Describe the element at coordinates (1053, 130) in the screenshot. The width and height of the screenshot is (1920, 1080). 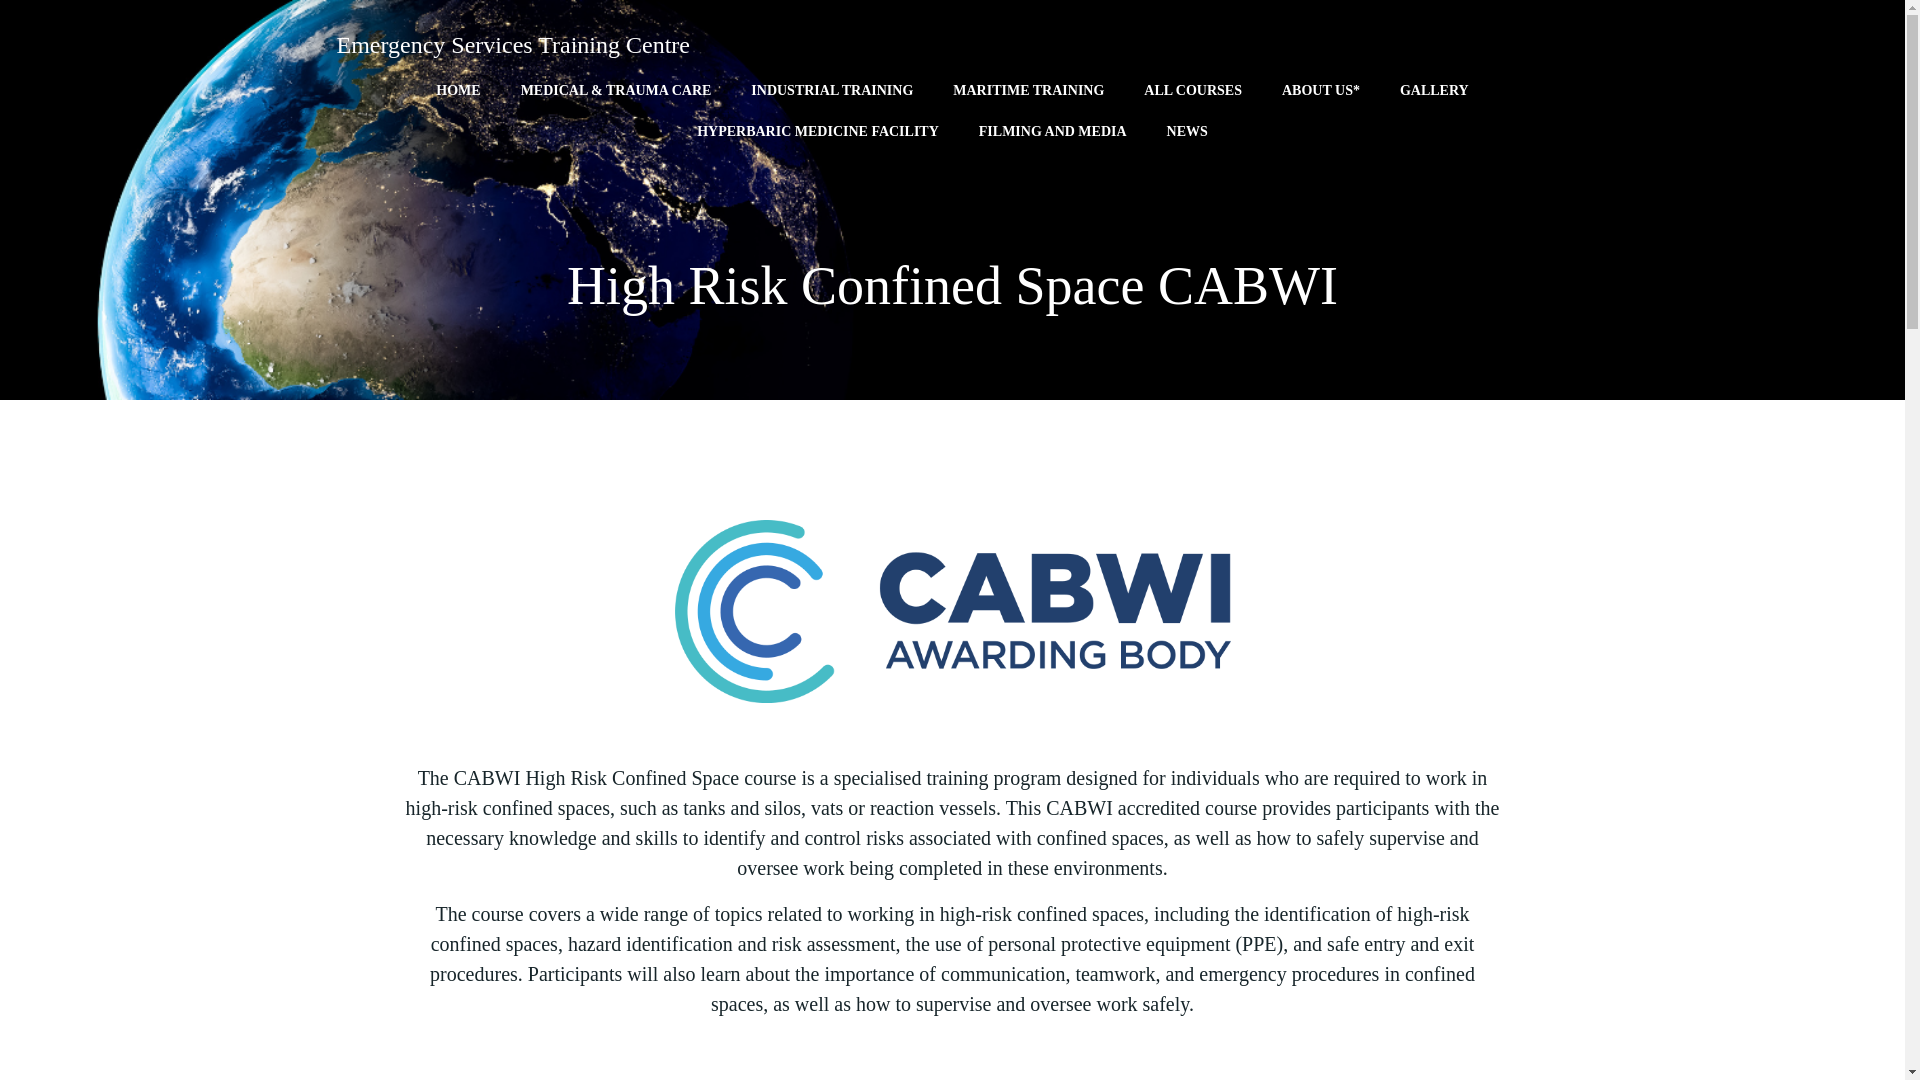
I see `FILMING AND MEDIA` at that location.